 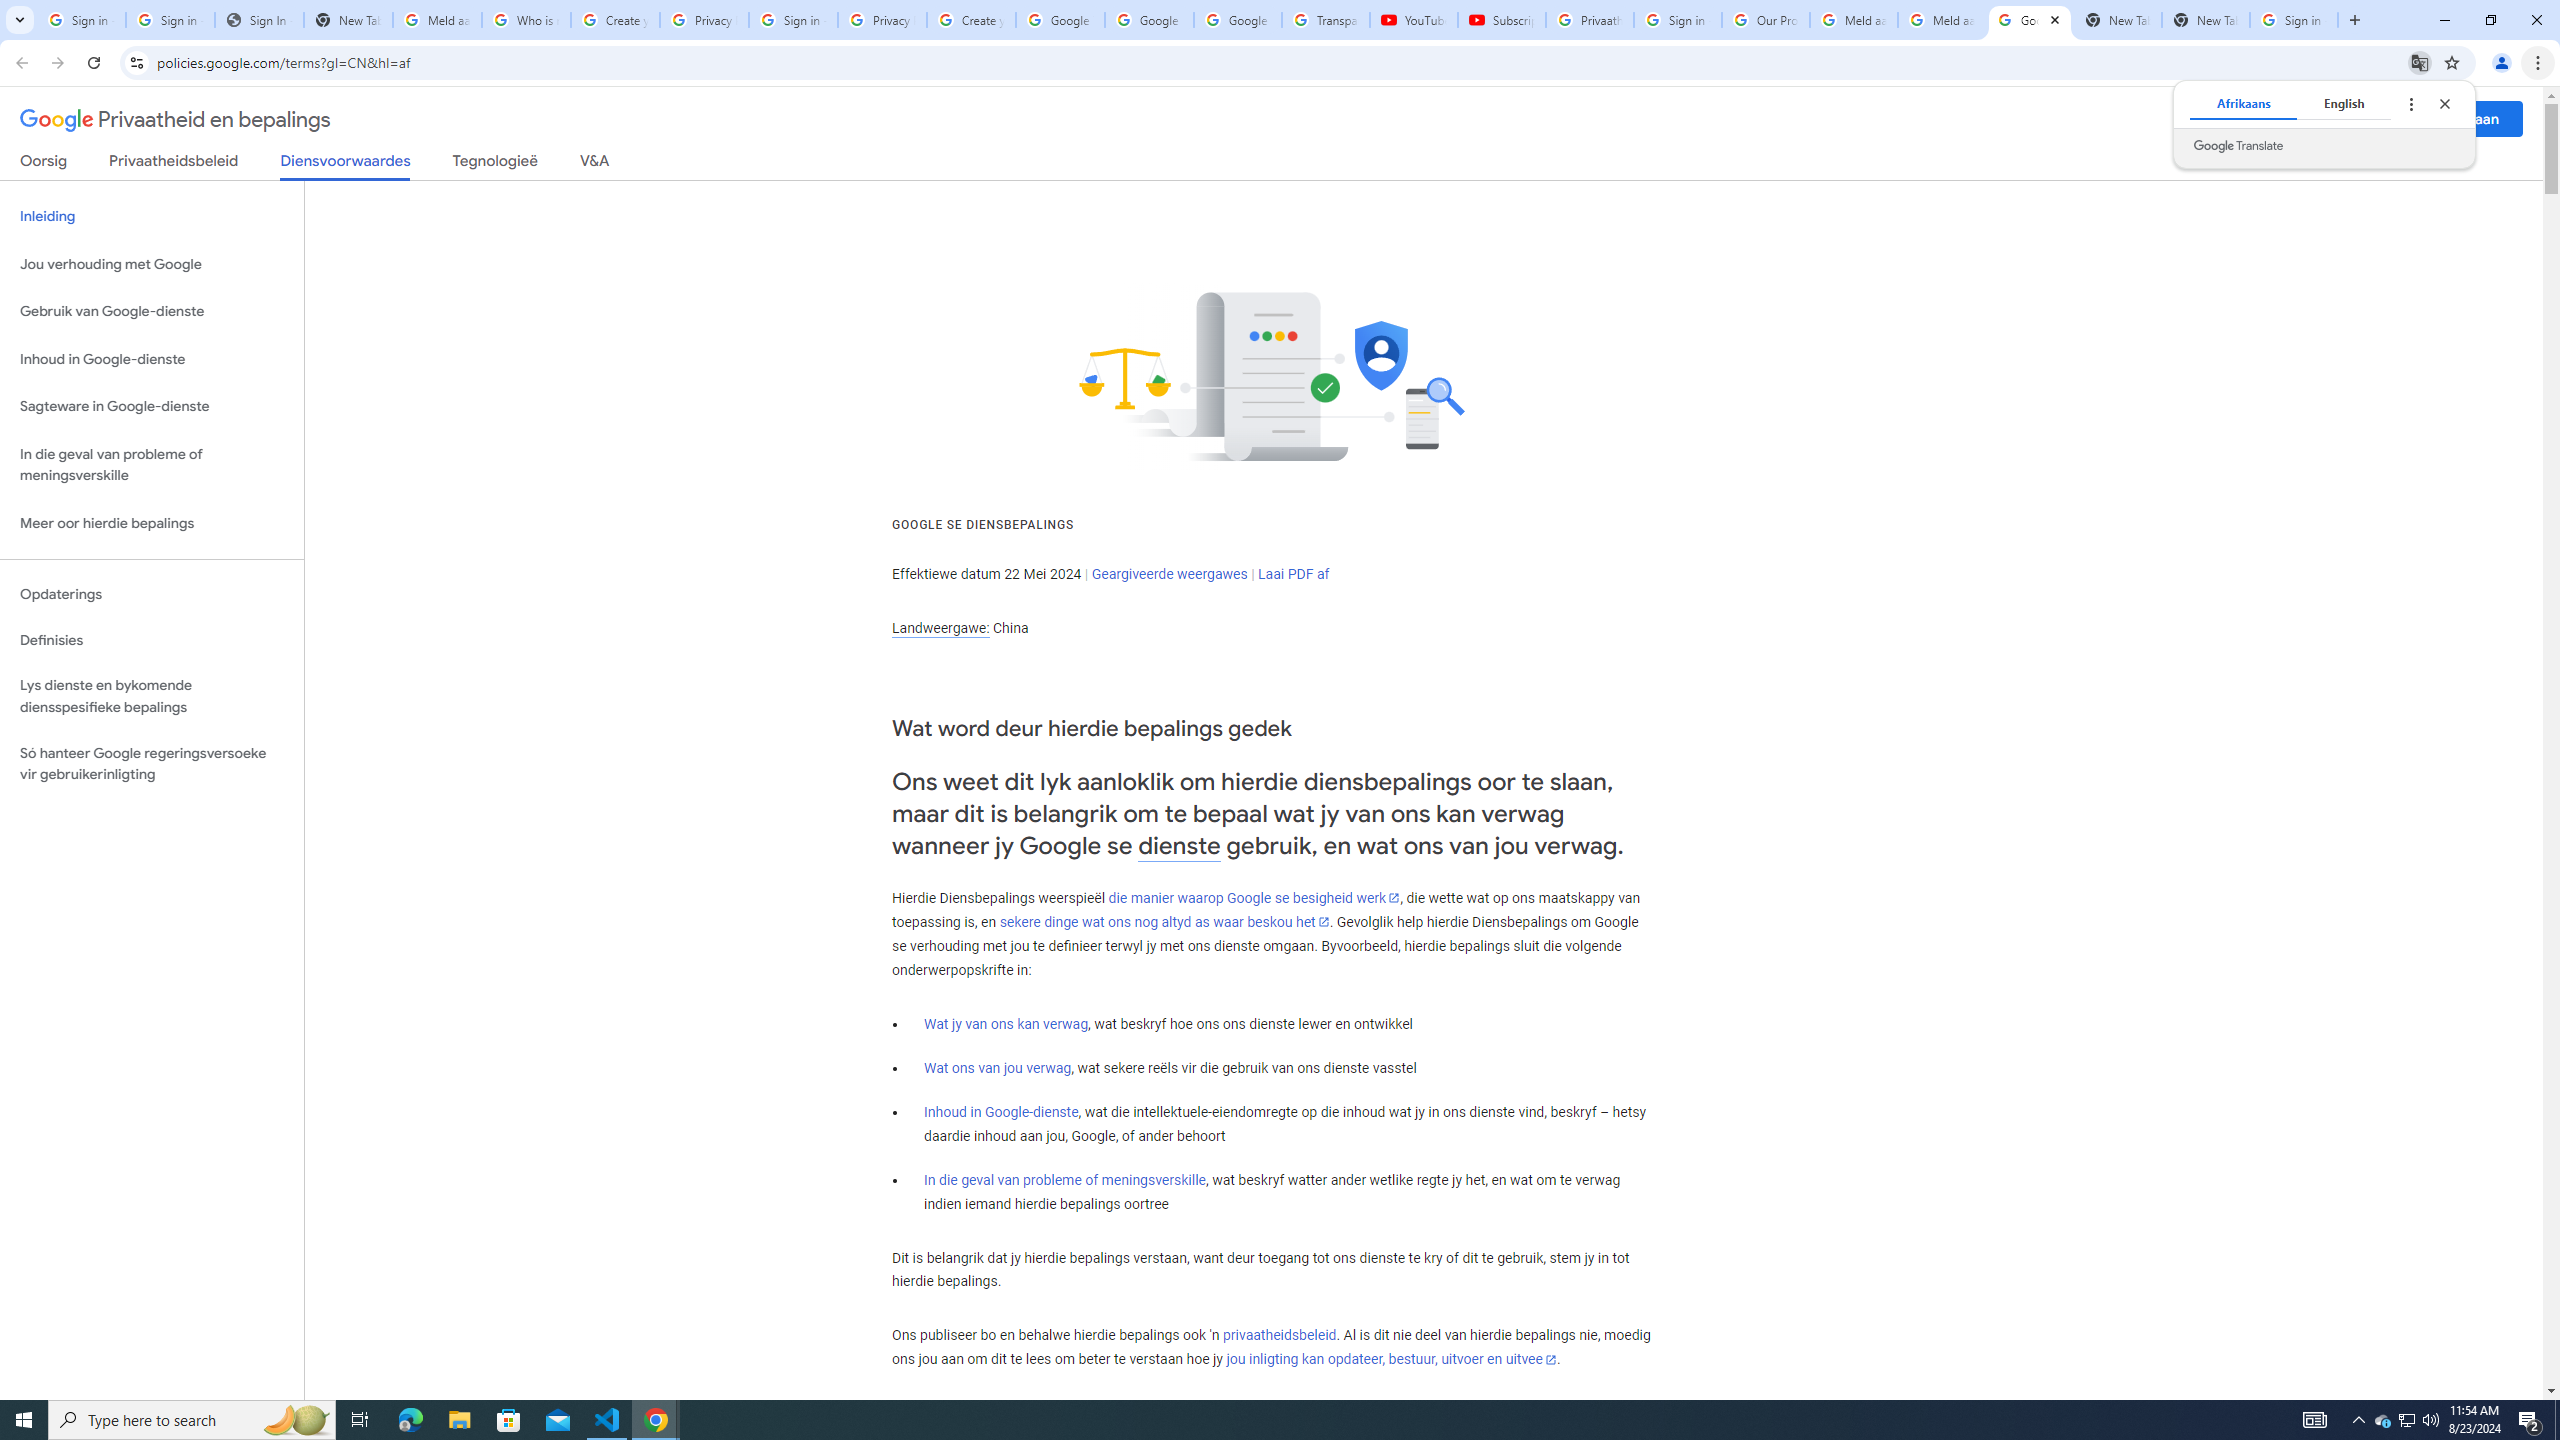 I want to click on Who is my administrator? - Google Account Help, so click(x=527, y=20).